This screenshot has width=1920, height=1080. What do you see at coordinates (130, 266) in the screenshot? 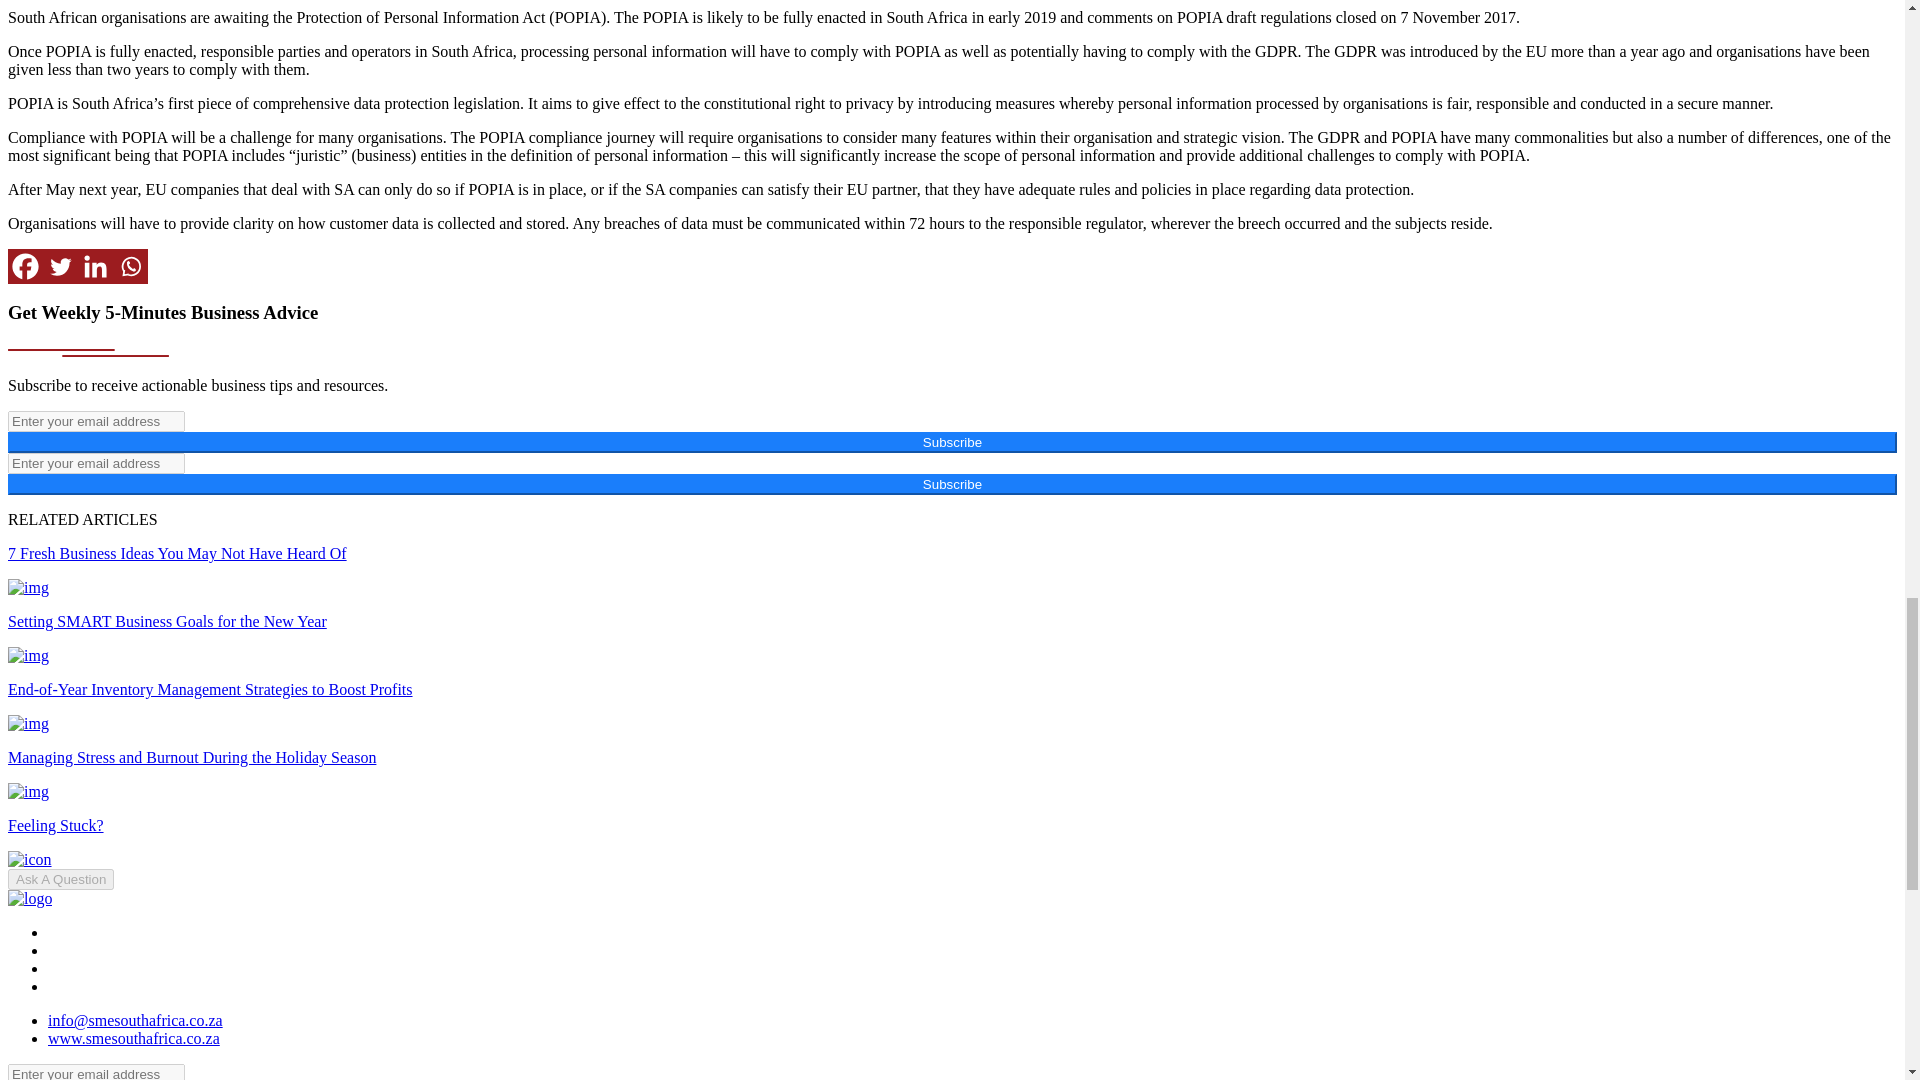
I see `Whatsapp` at bounding box center [130, 266].